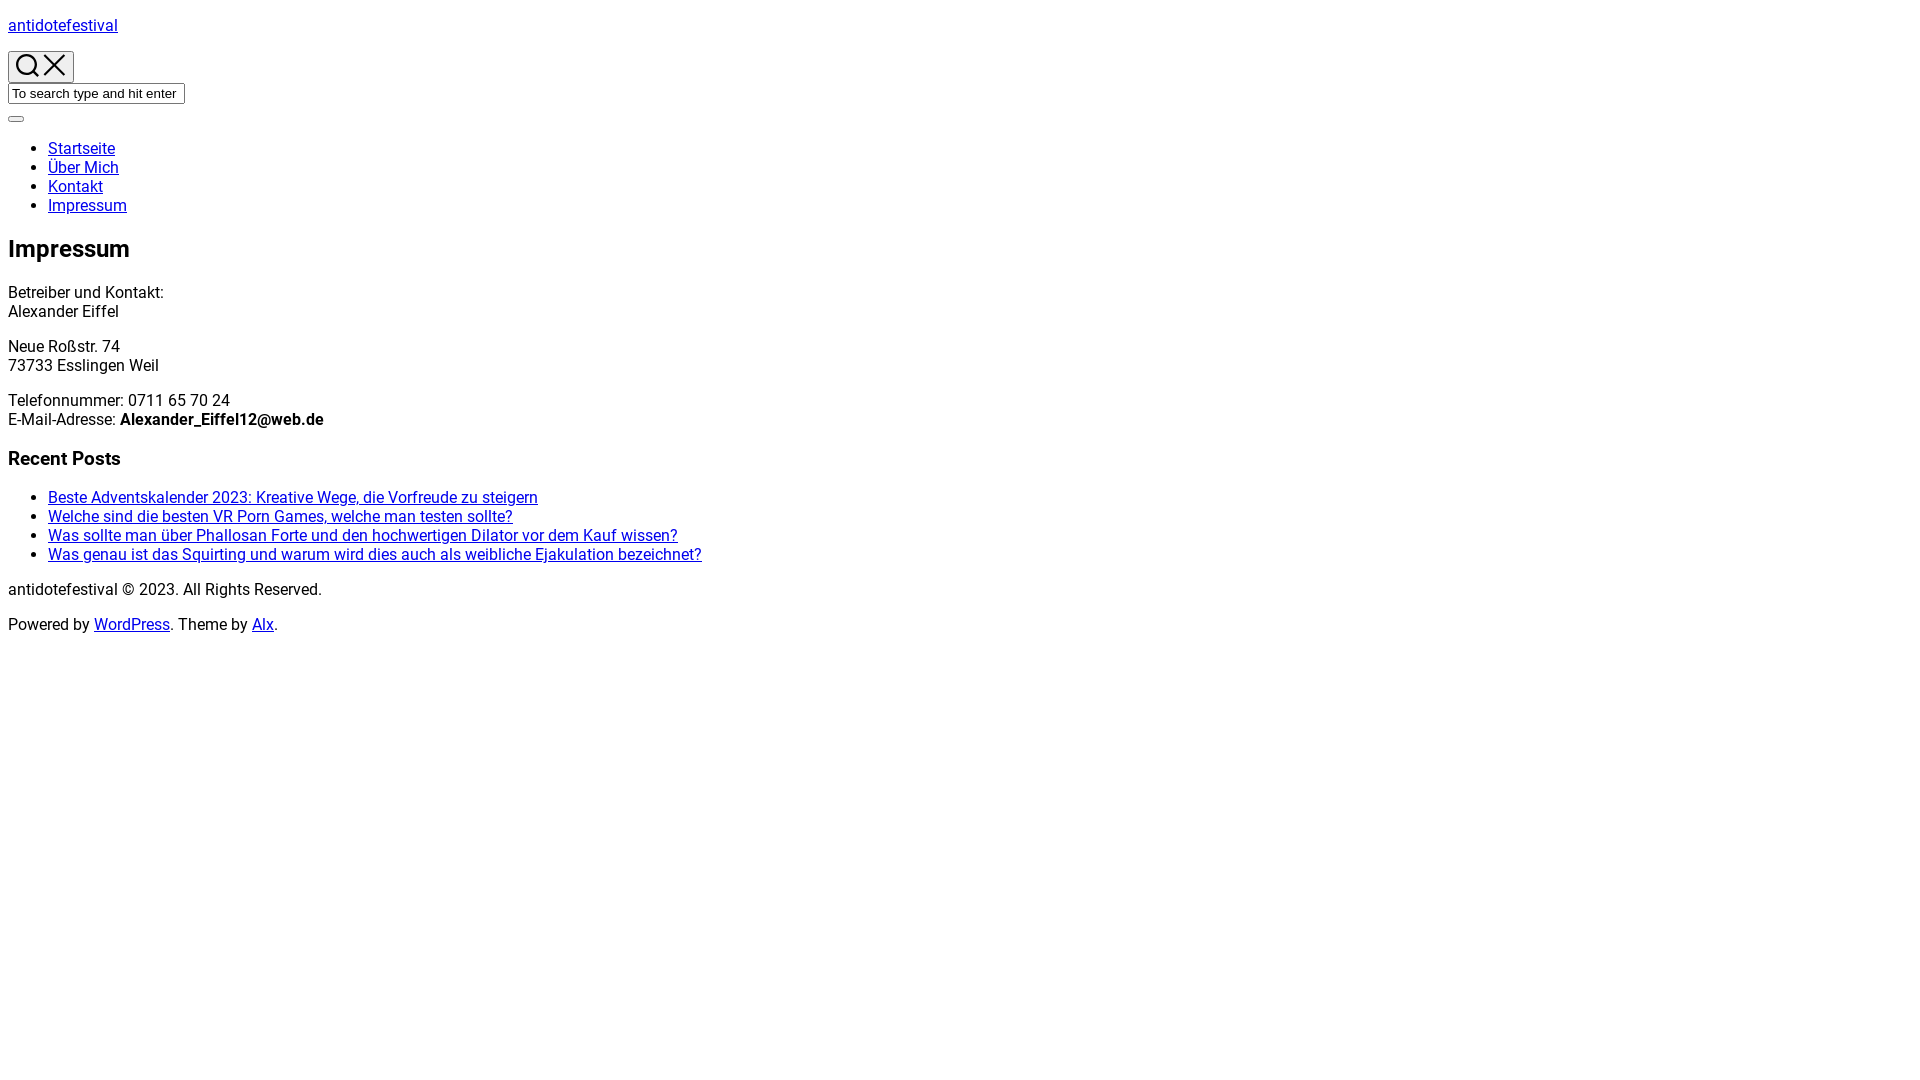 The width and height of the screenshot is (1920, 1080). What do you see at coordinates (263, 624) in the screenshot?
I see `Alx` at bounding box center [263, 624].